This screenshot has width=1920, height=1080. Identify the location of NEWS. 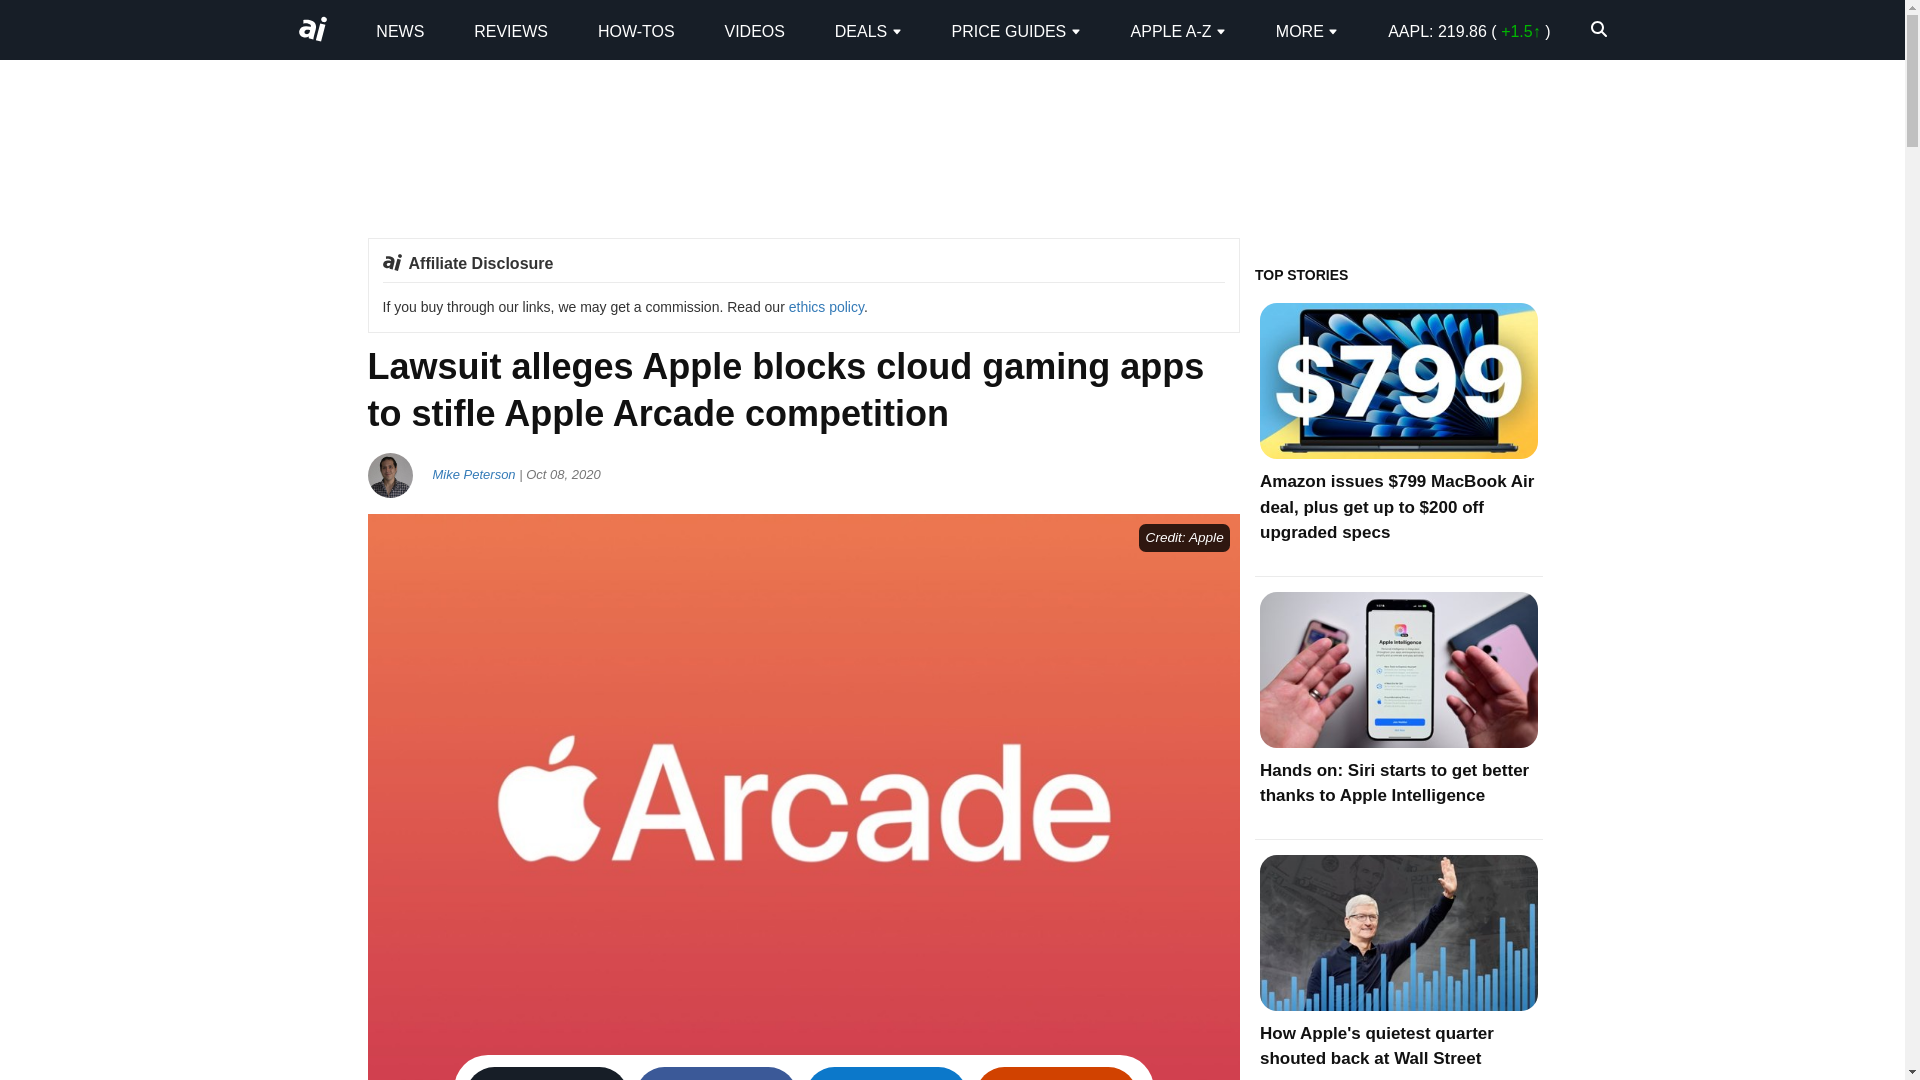
(400, 30).